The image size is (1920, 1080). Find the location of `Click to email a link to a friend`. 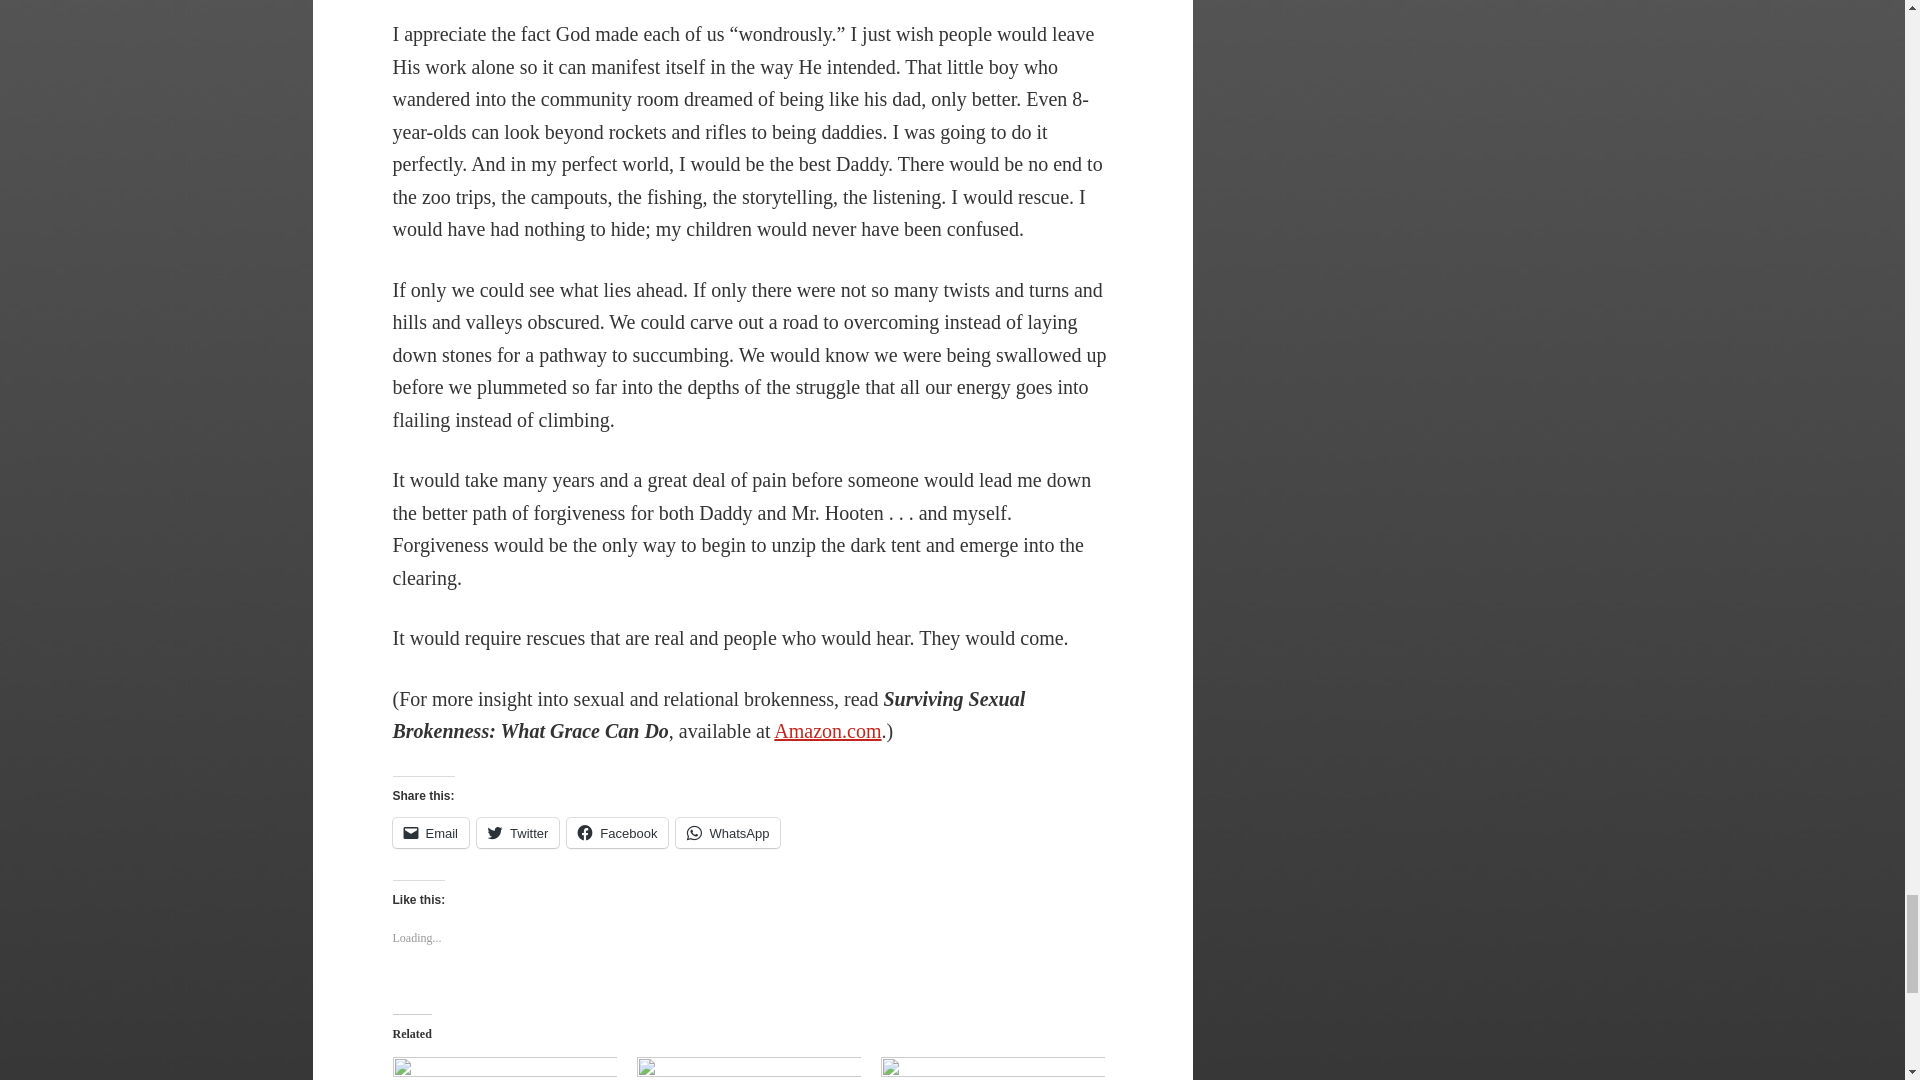

Click to email a link to a friend is located at coordinates (430, 832).